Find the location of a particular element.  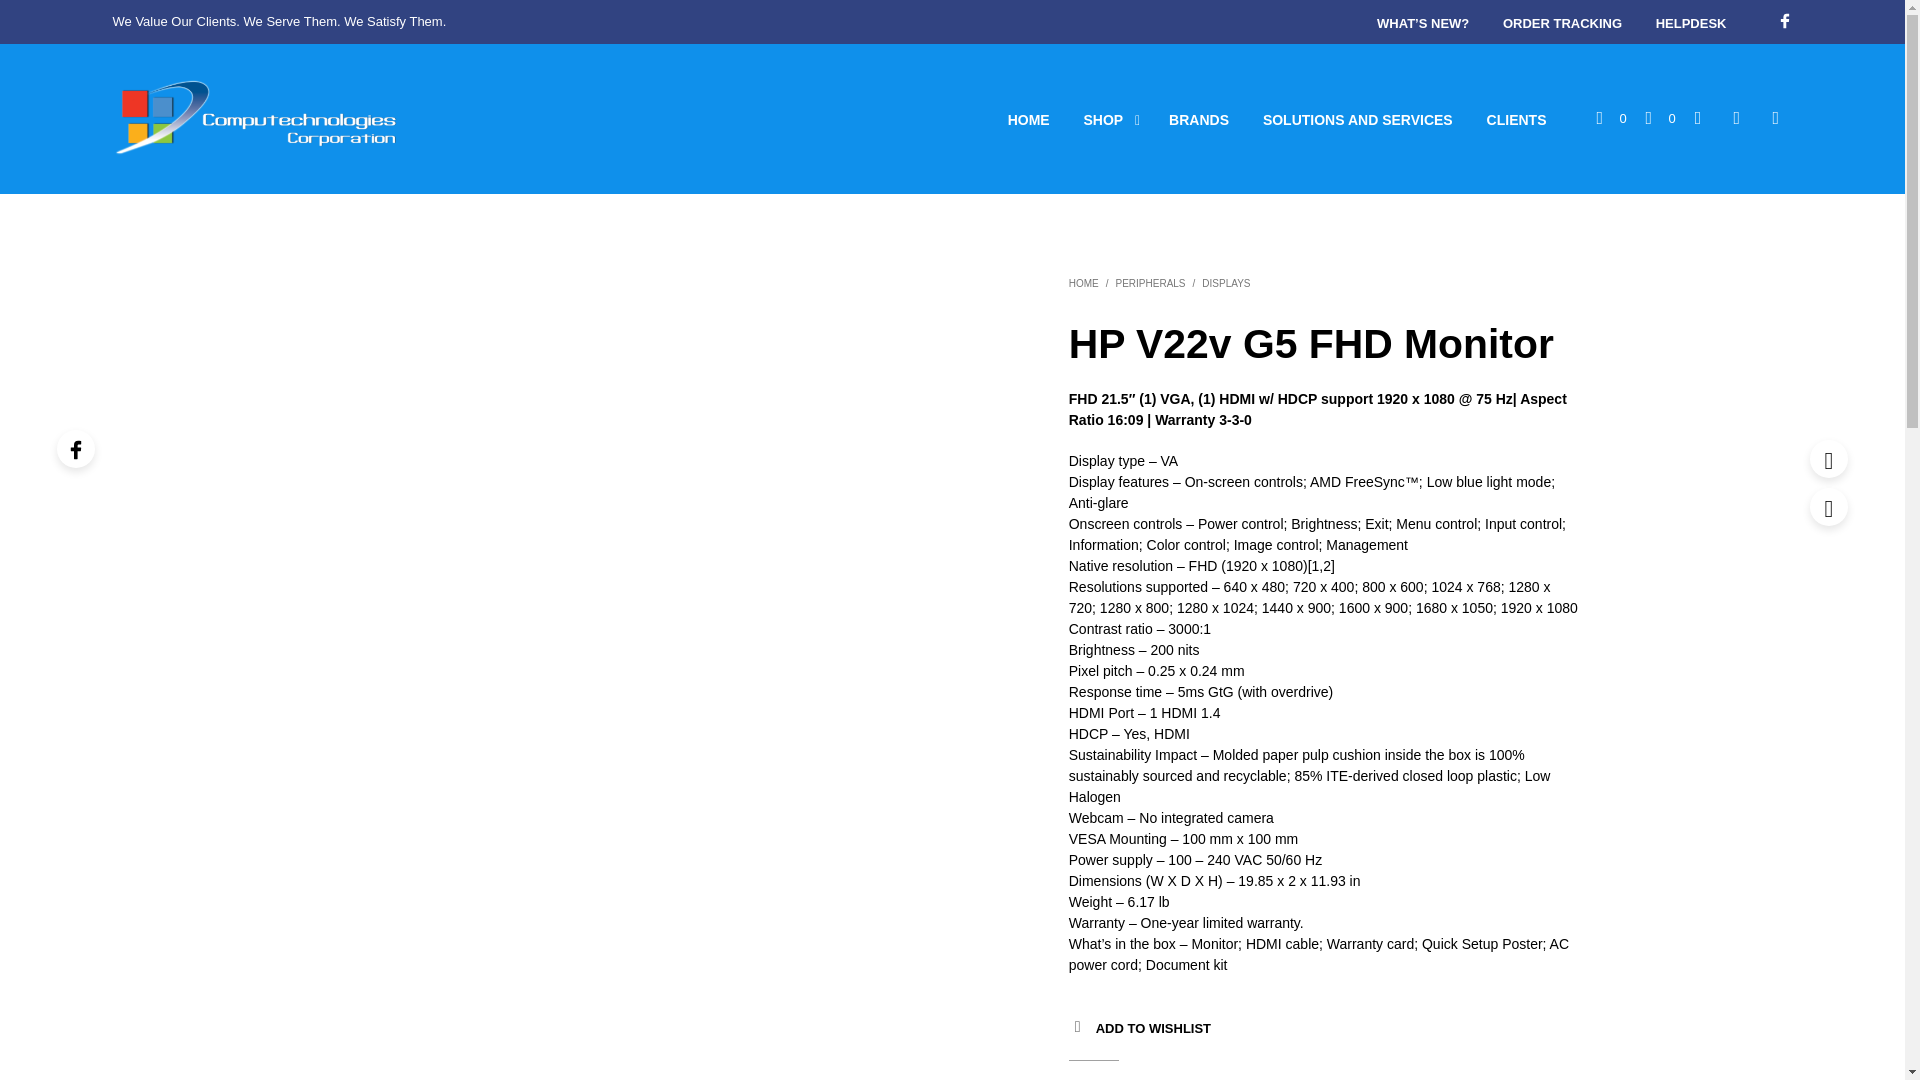

HELPDESK is located at coordinates (1691, 24).